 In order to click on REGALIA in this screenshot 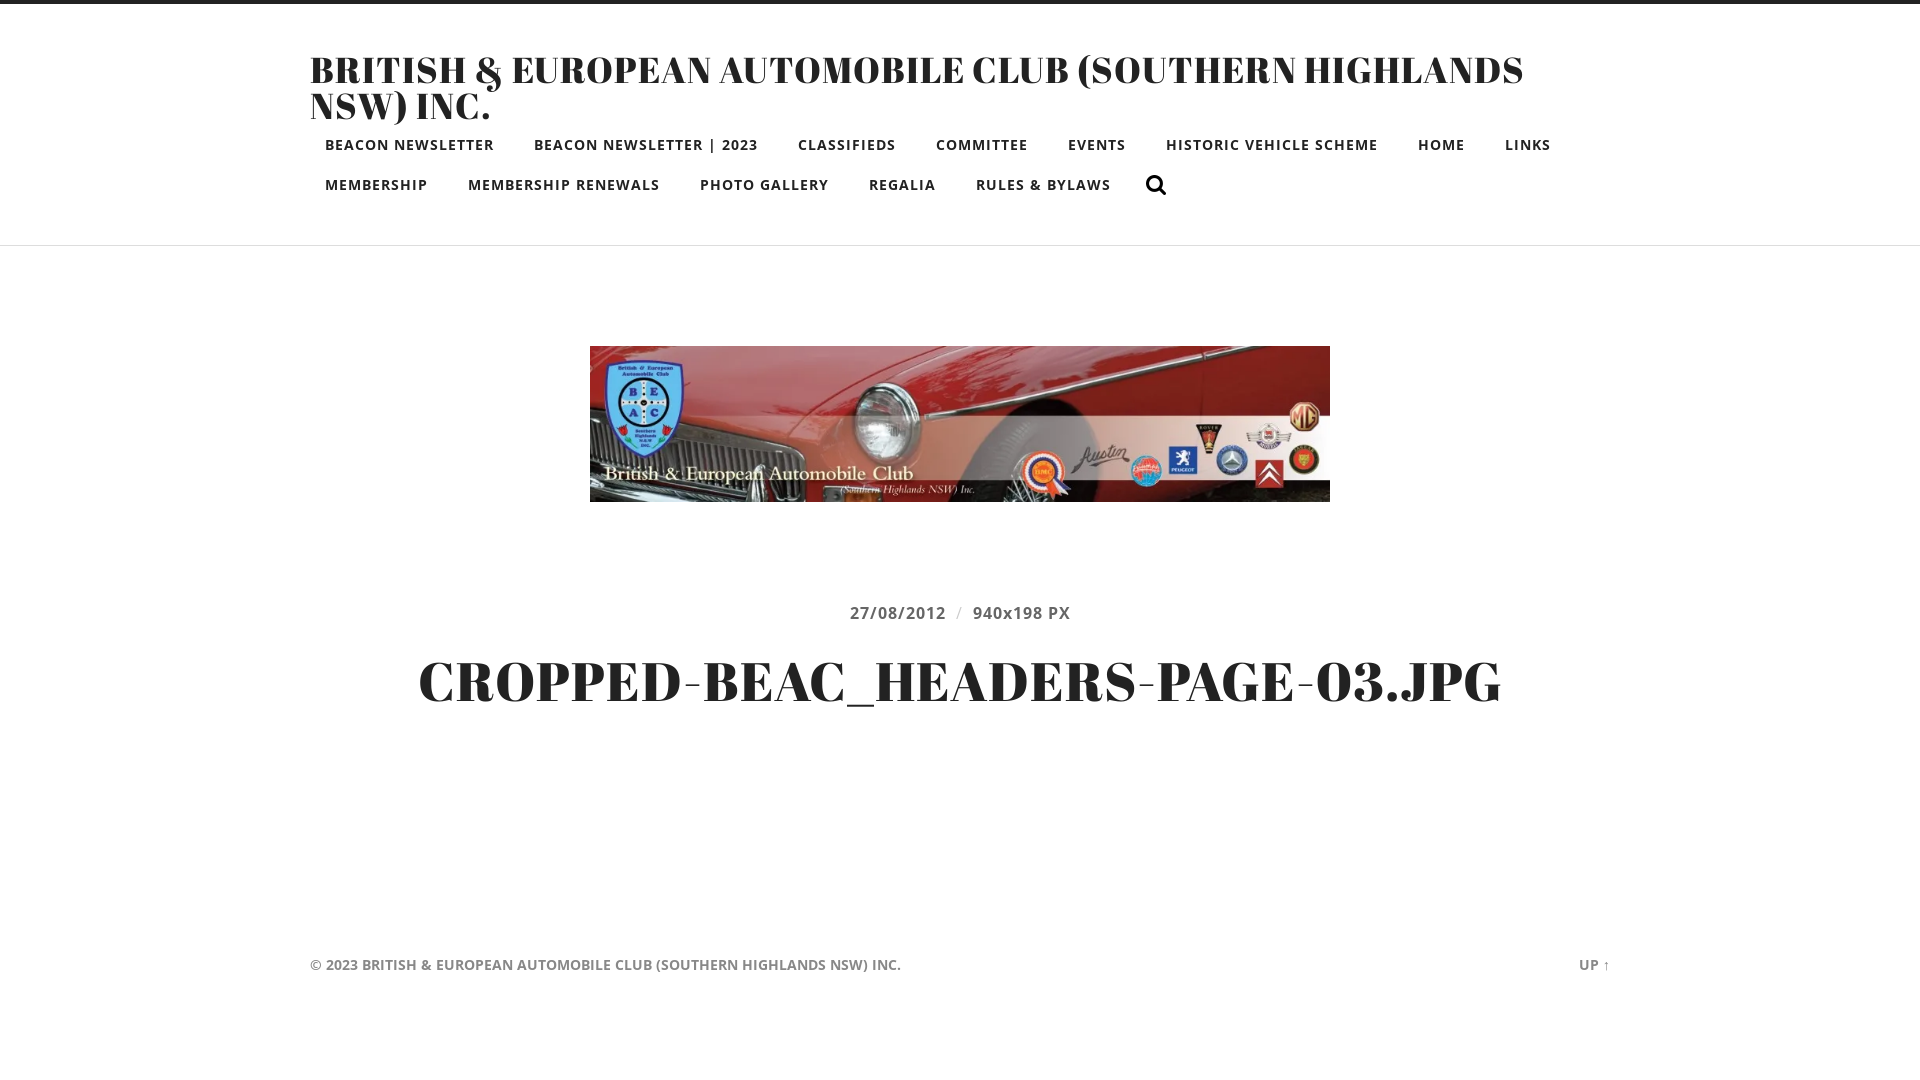, I will do `click(902, 185)`.